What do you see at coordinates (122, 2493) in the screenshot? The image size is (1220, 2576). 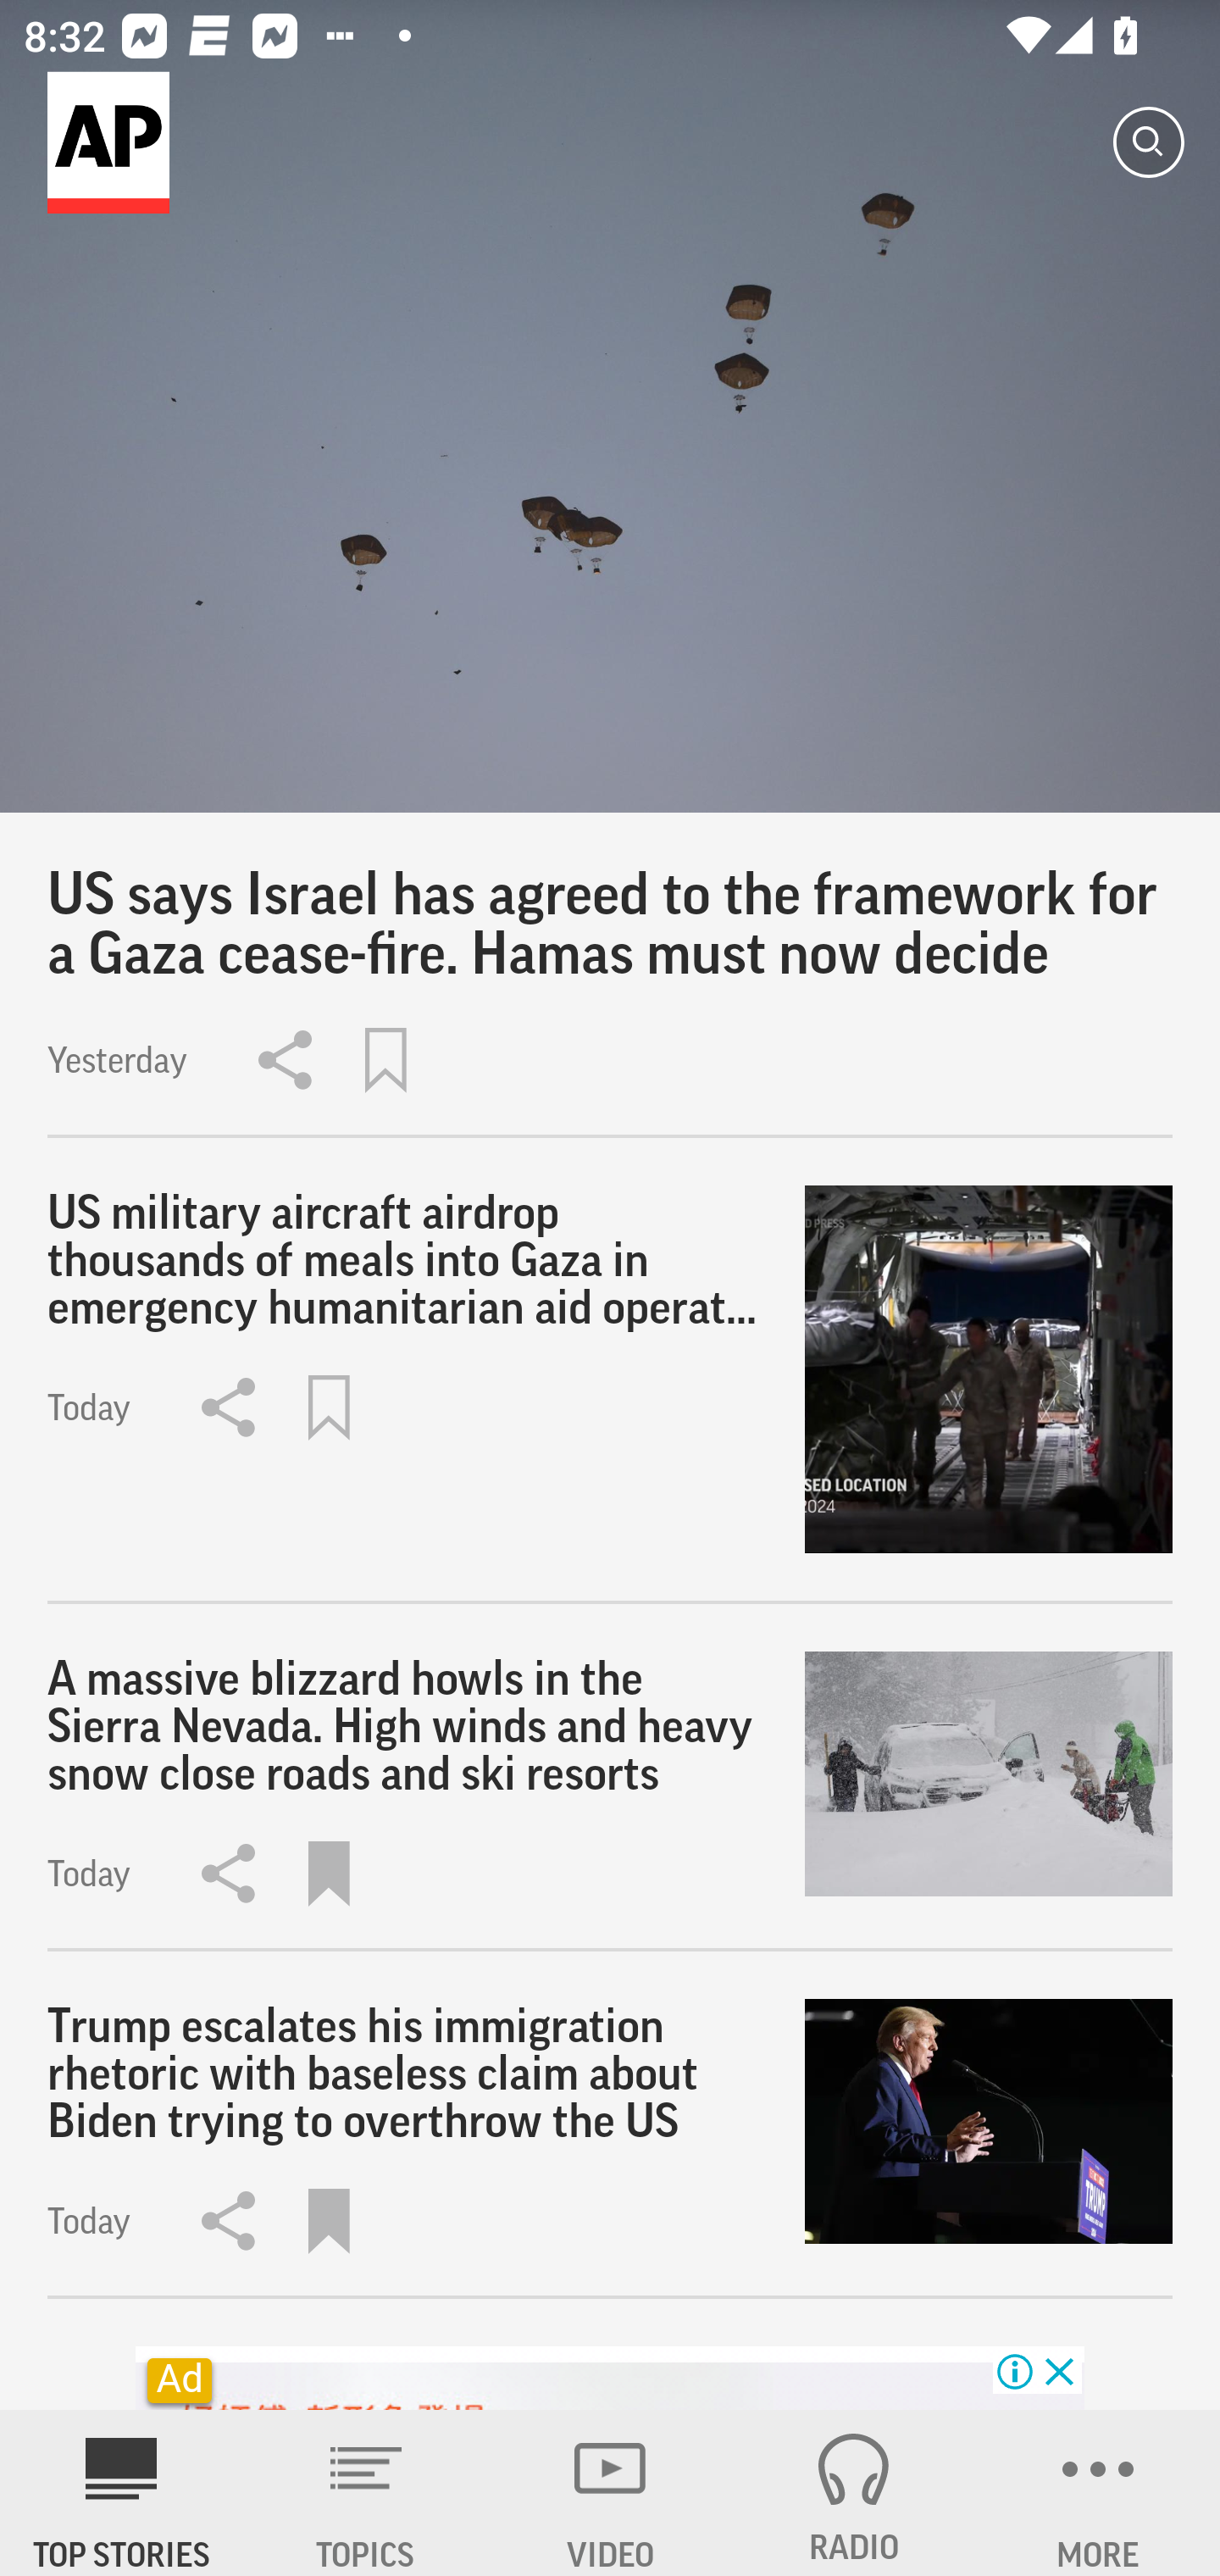 I see `AP News TOP STORIES` at bounding box center [122, 2493].